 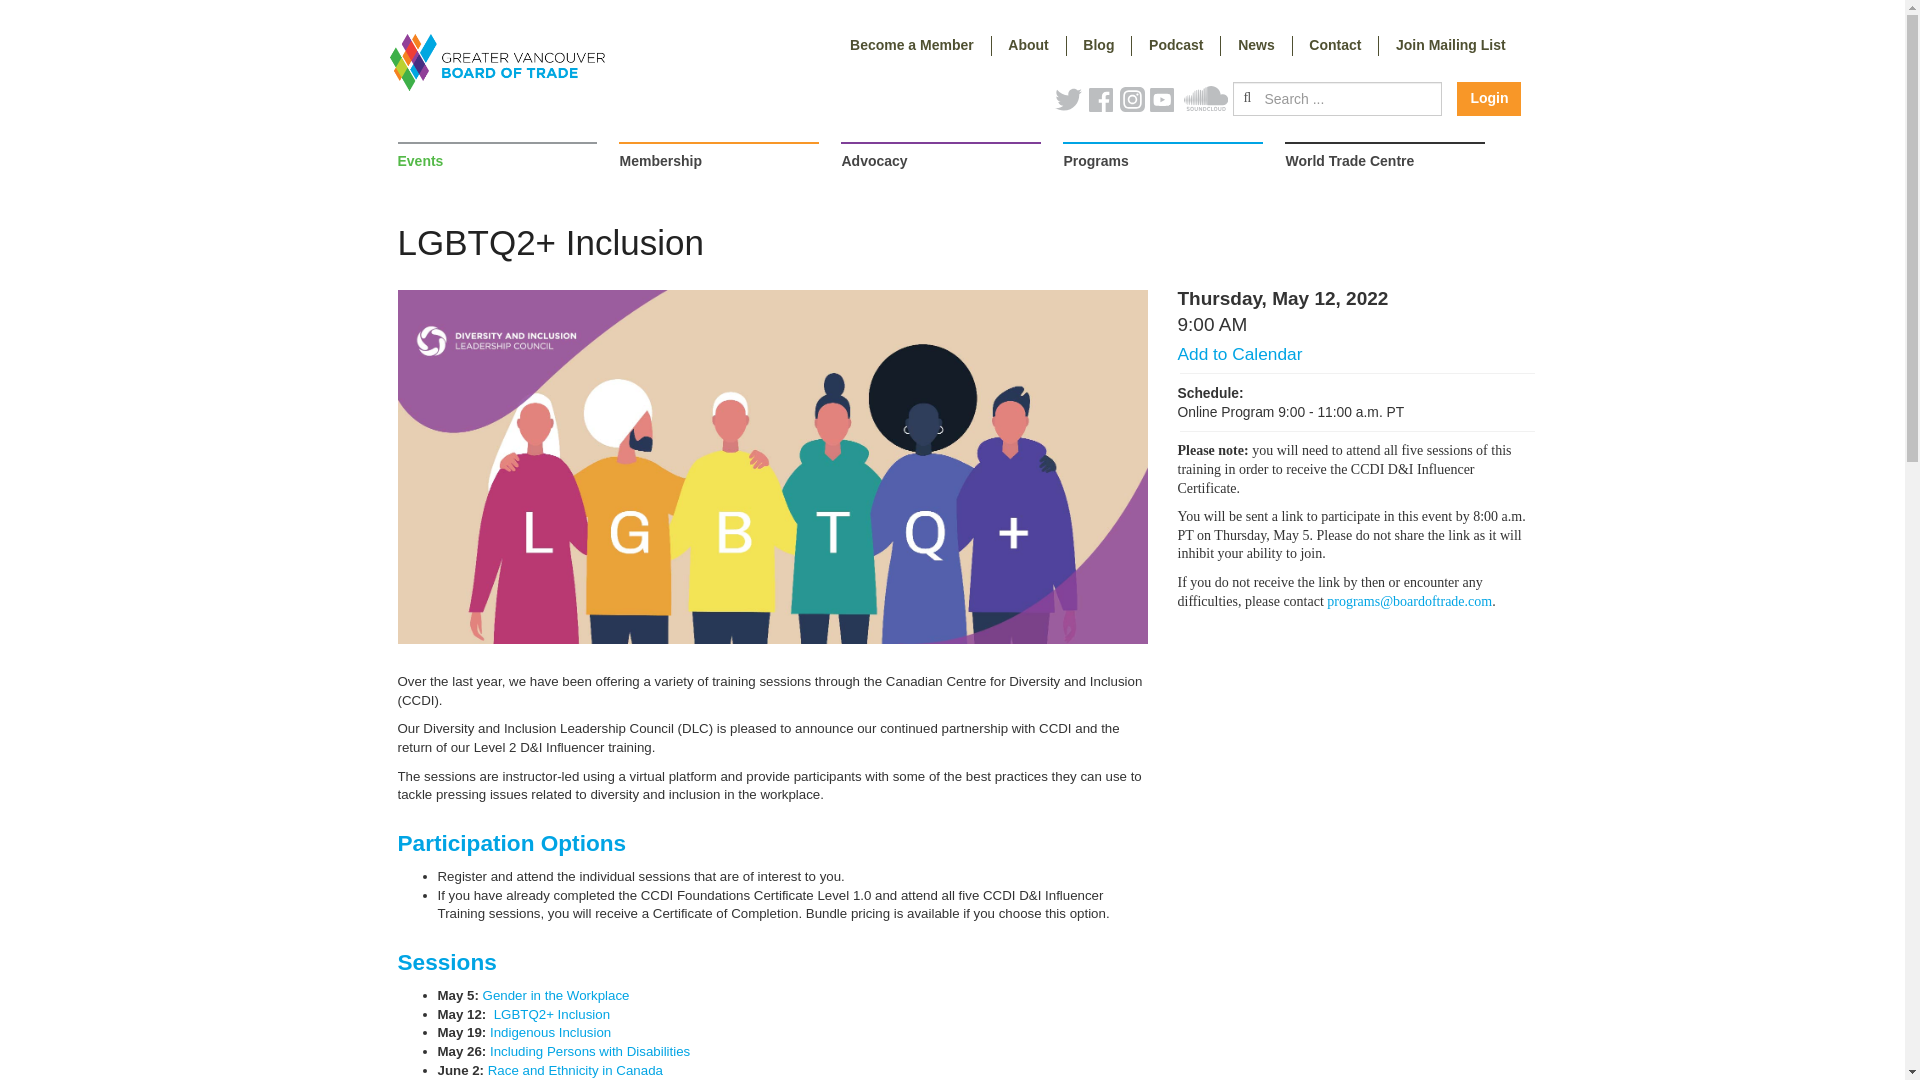 I want to click on Become a Member, so click(x=912, y=46).